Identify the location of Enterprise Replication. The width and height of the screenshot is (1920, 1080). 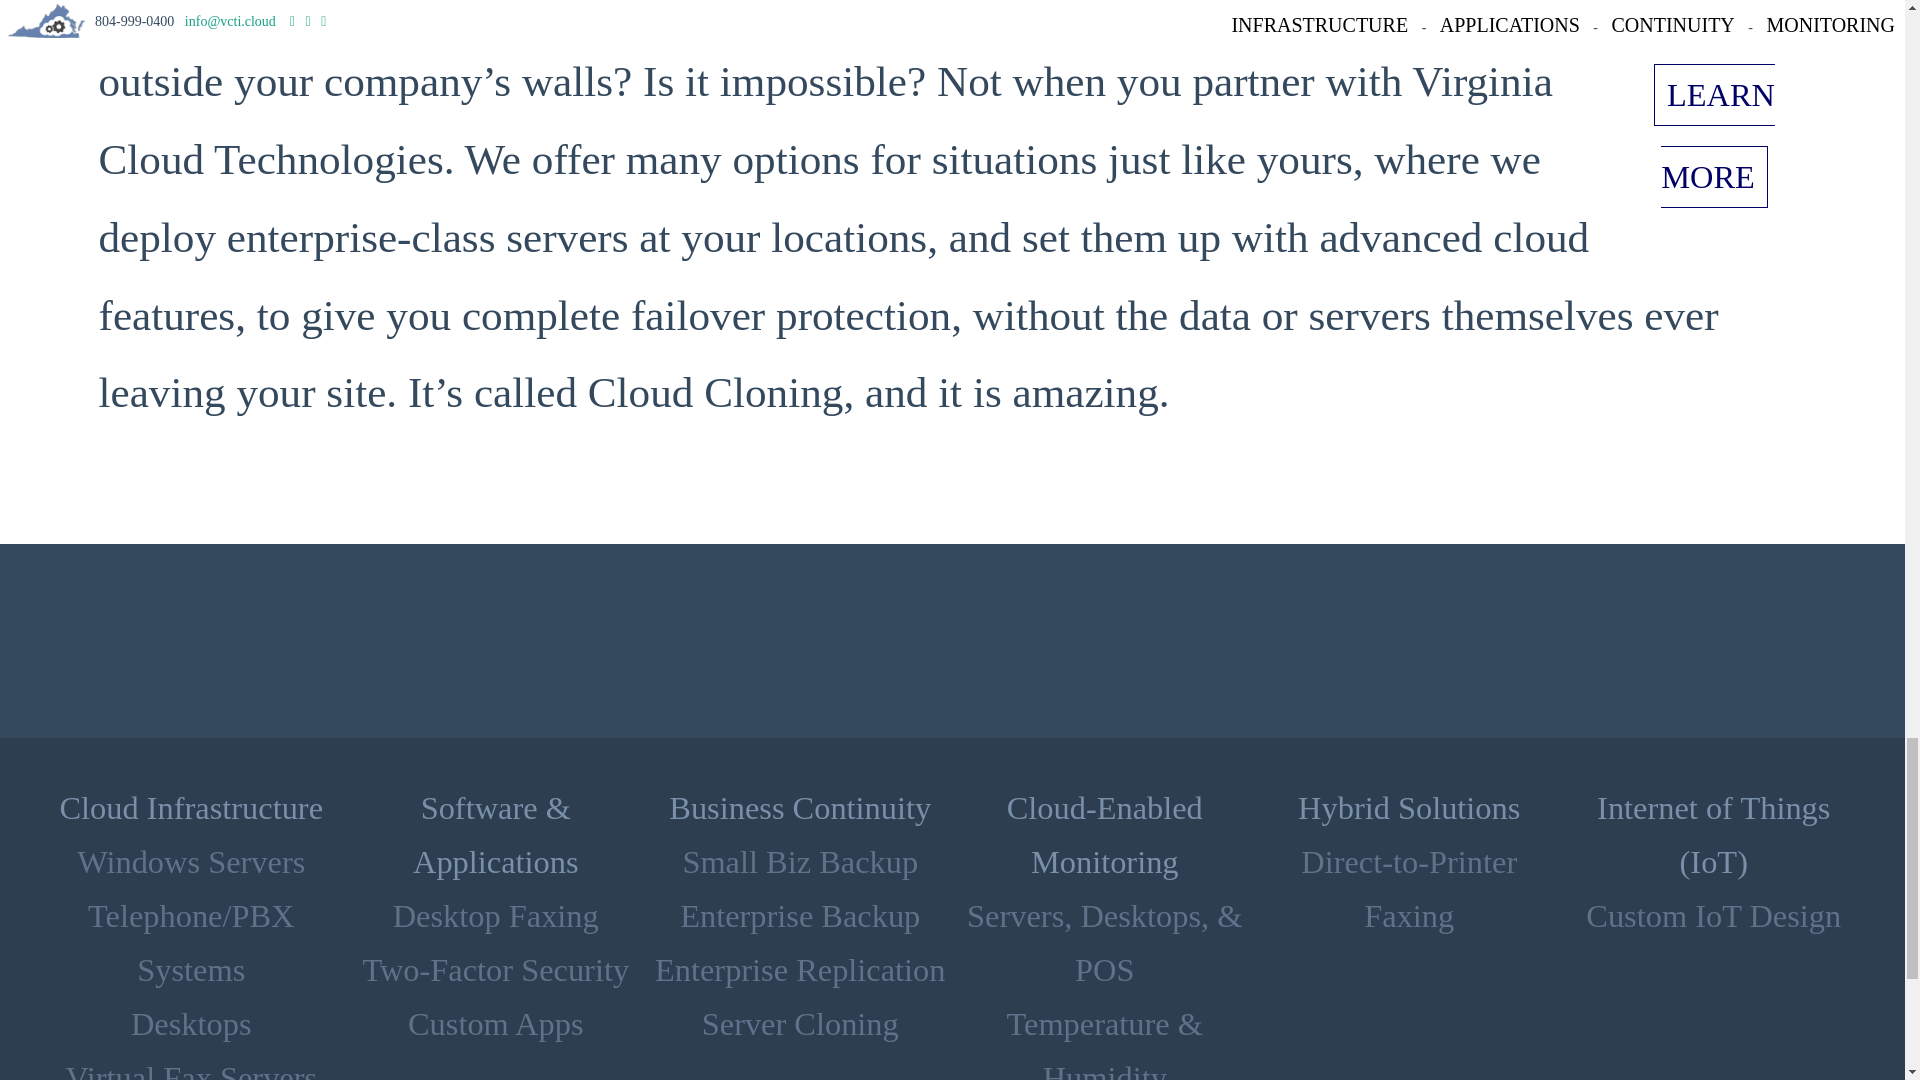
(800, 970).